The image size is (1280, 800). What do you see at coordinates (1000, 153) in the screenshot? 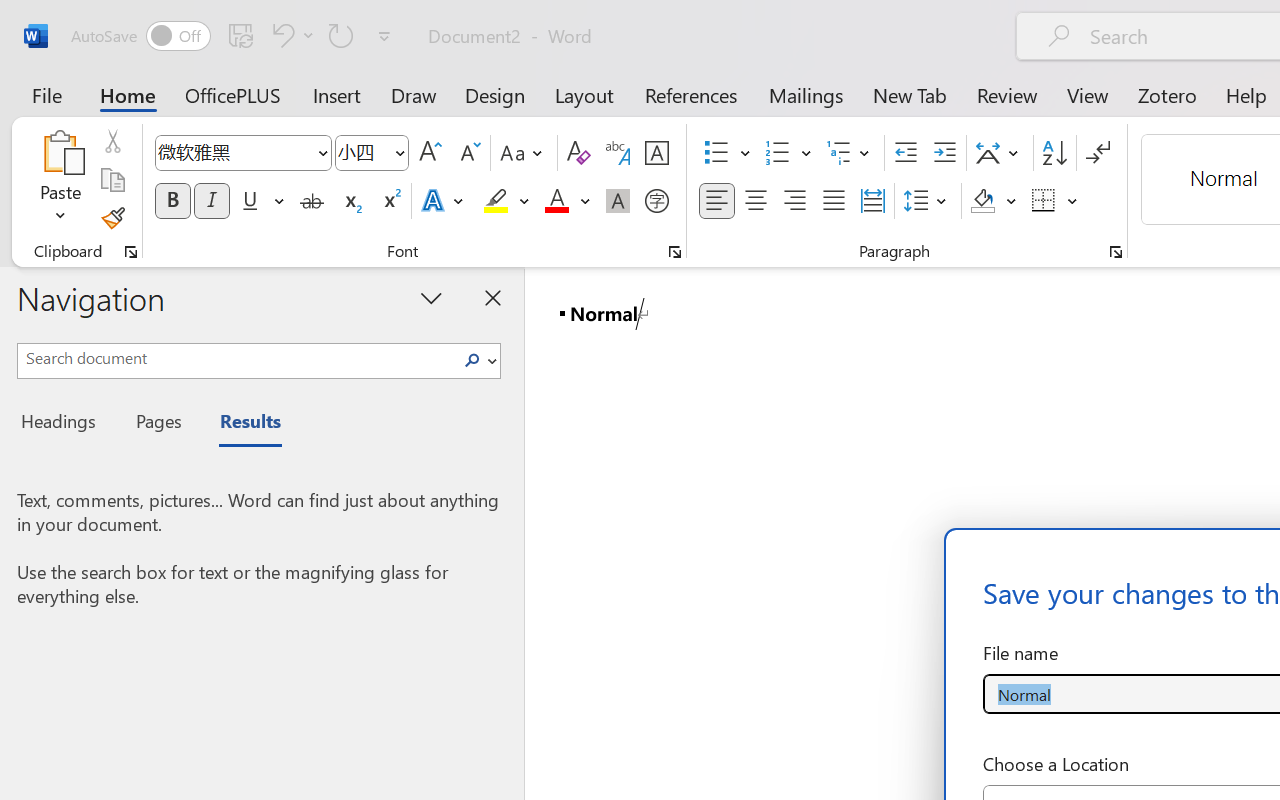
I see `Asian Layout` at bounding box center [1000, 153].